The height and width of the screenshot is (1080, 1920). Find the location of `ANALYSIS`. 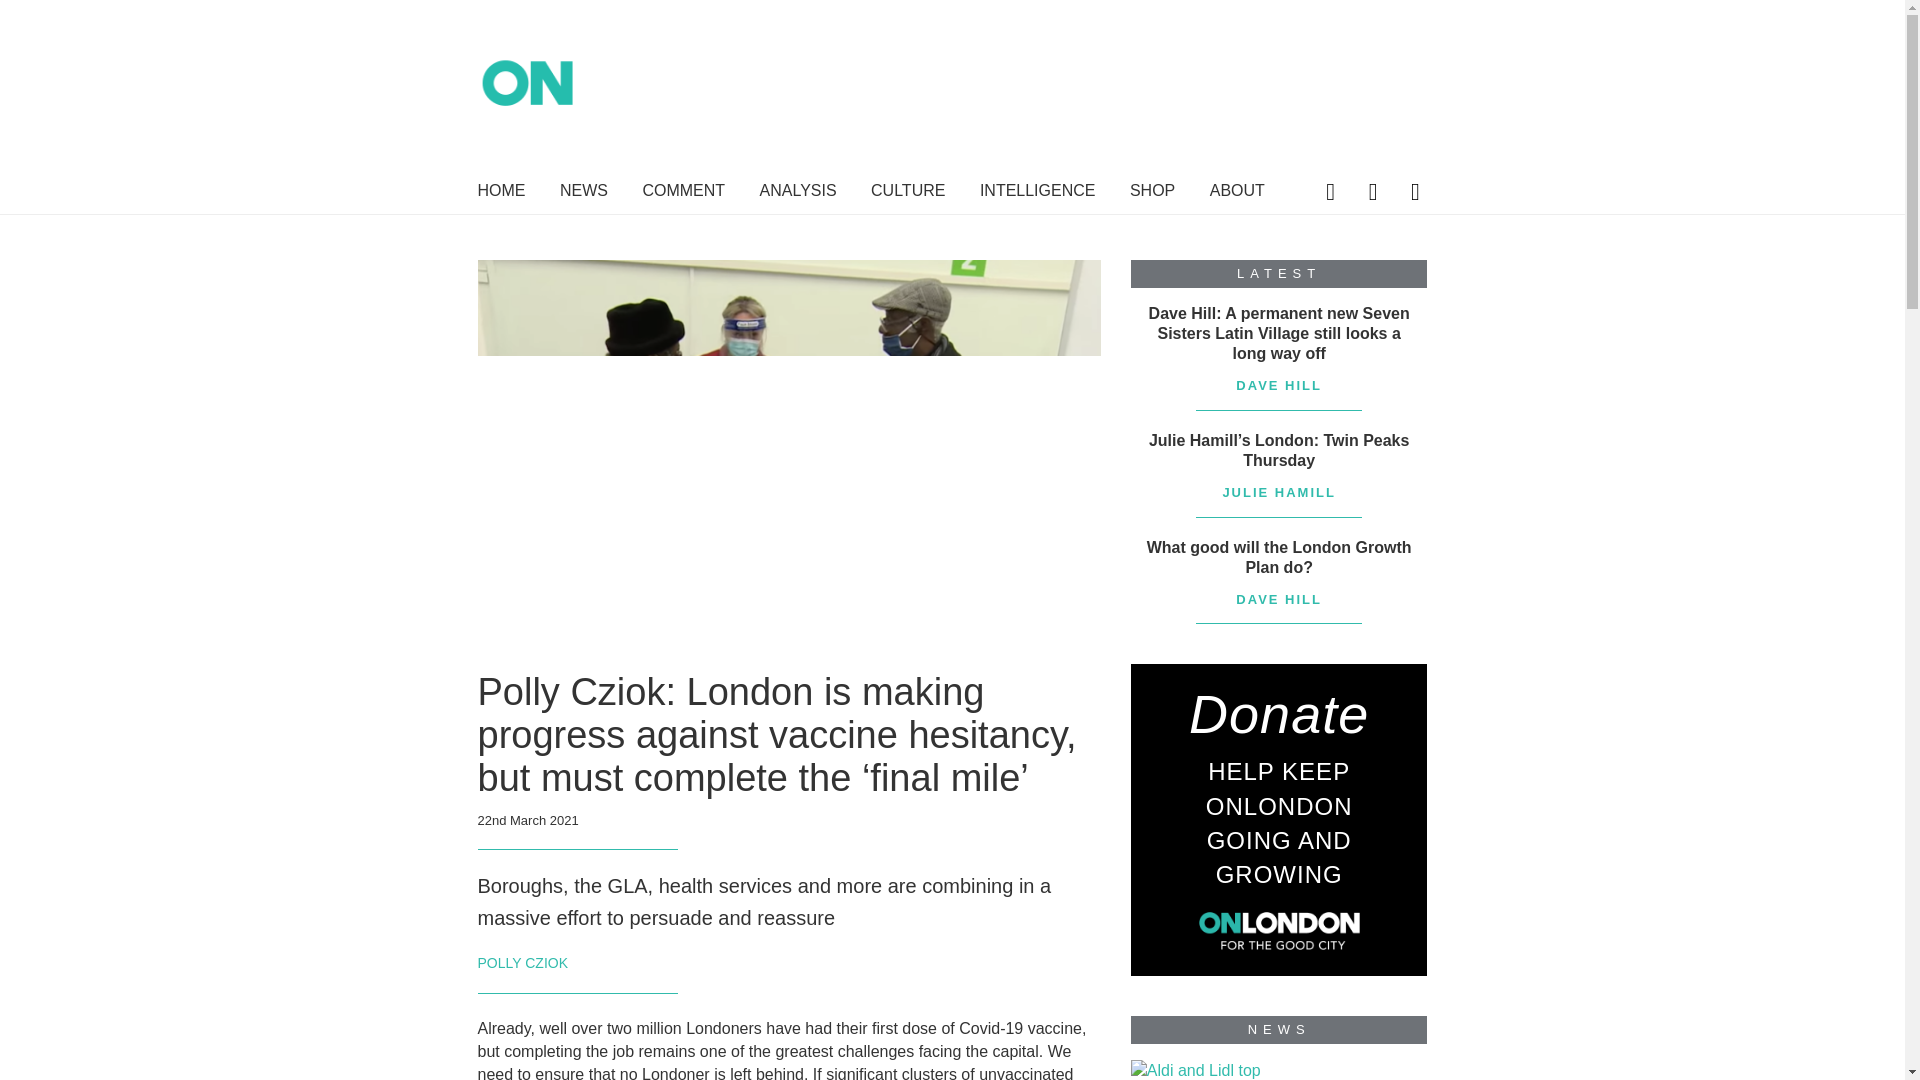

ANALYSIS is located at coordinates (798, 194).